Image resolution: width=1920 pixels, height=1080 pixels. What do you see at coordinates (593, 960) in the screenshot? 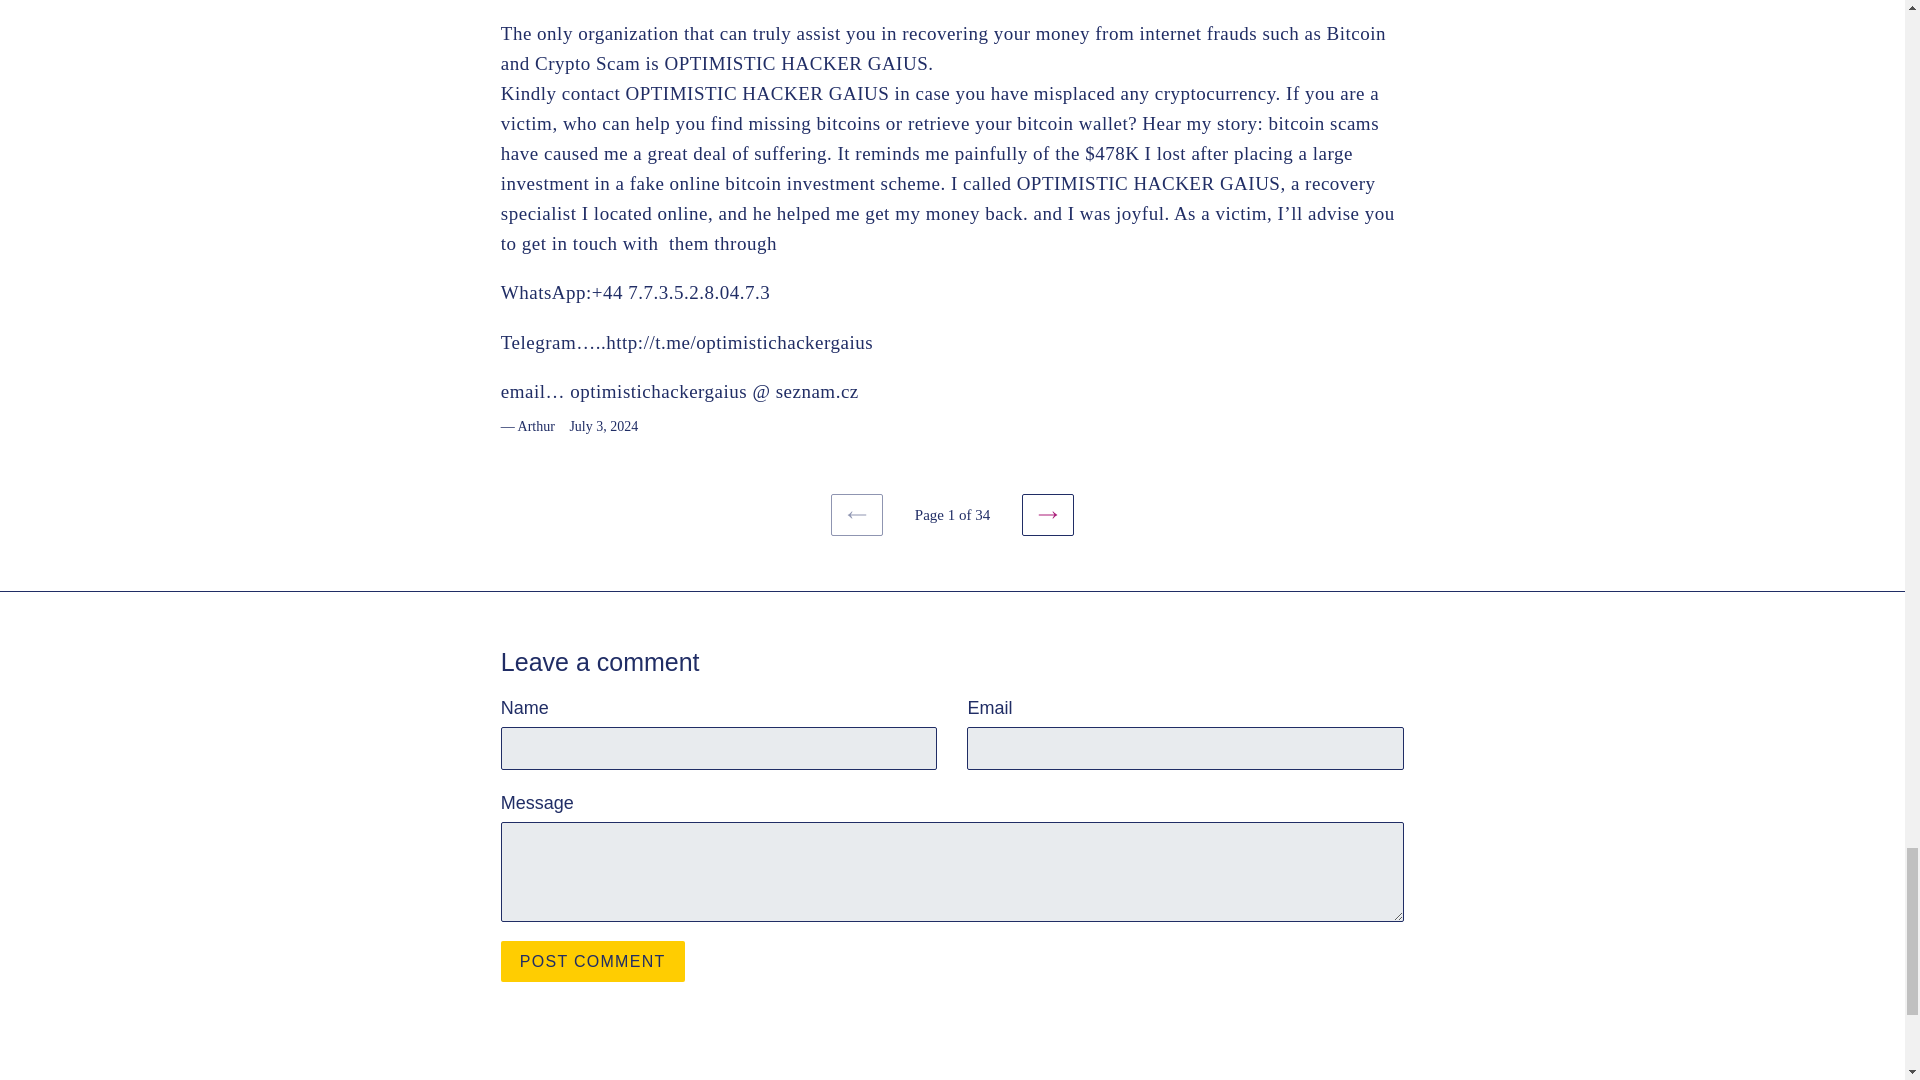
I see `Post comment` at bounding box center [593, 960].